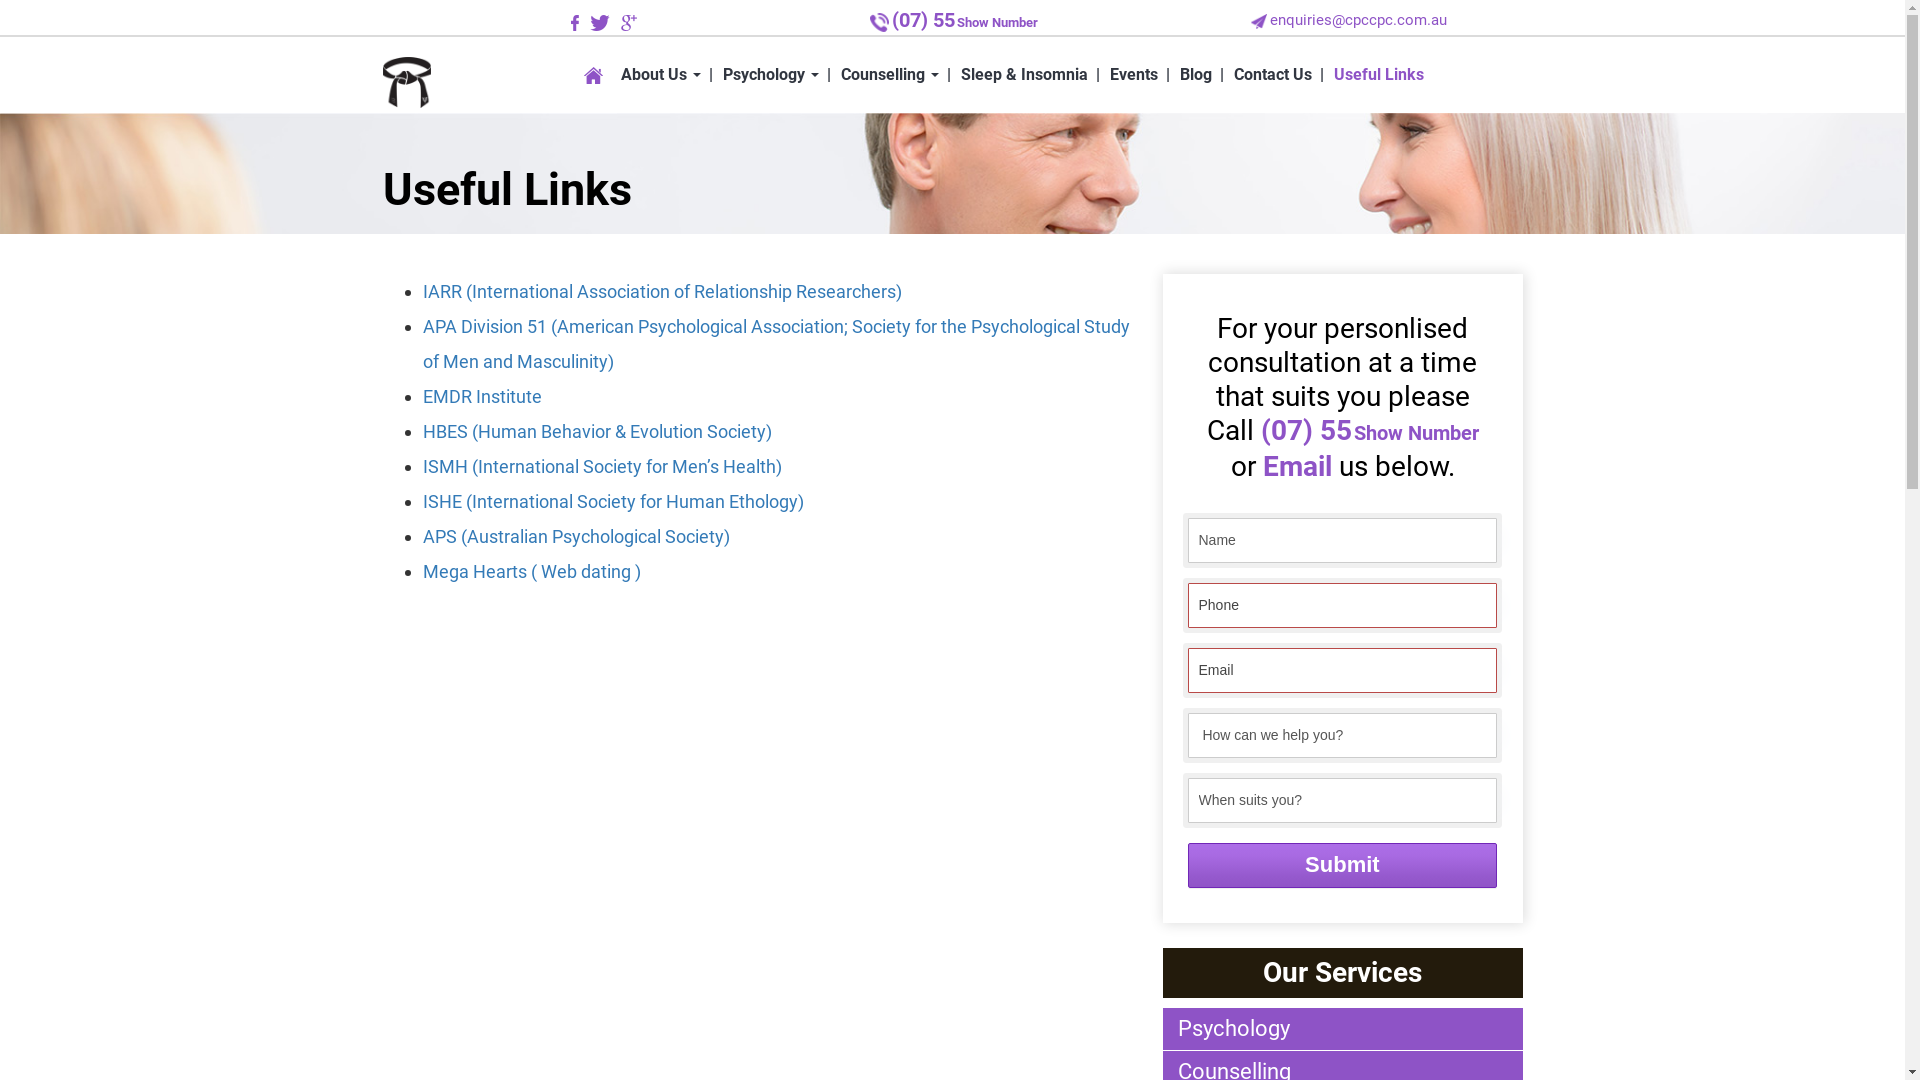  I want to click on Sleep & Insomnia, so click(1030, 75).